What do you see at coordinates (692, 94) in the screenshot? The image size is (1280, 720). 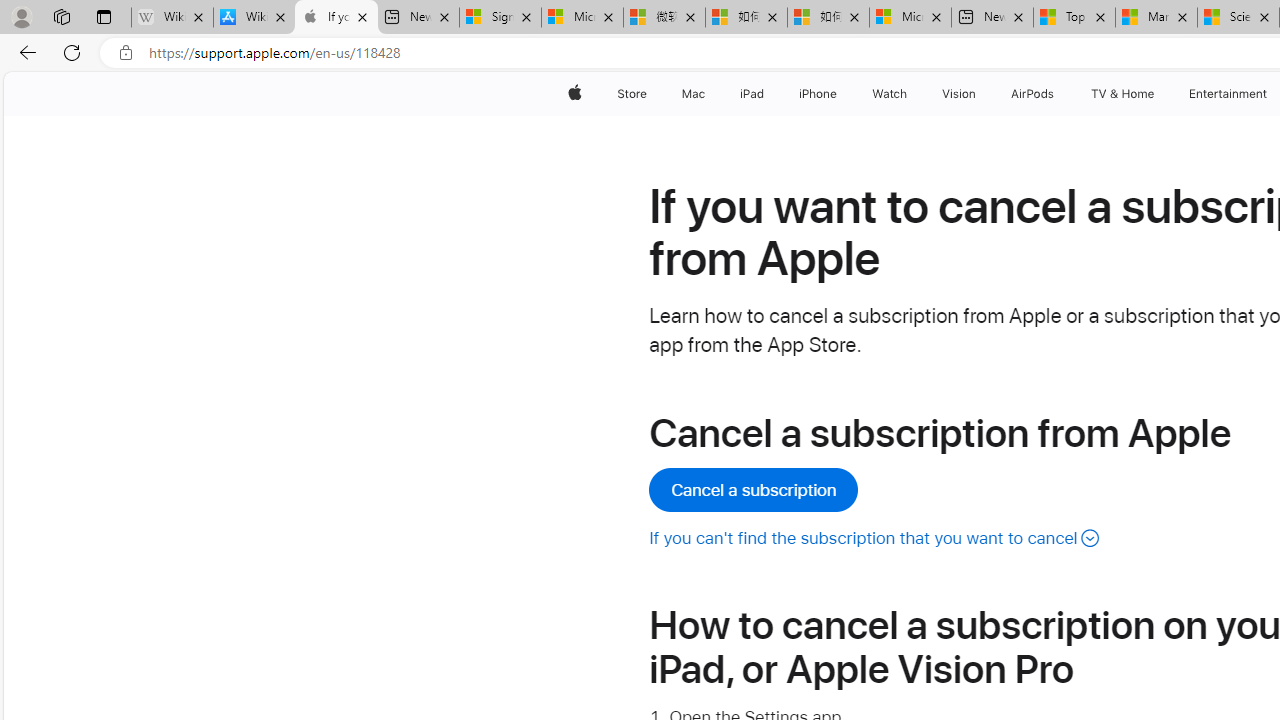 I see `Mac` at bounding box center [692, 94].